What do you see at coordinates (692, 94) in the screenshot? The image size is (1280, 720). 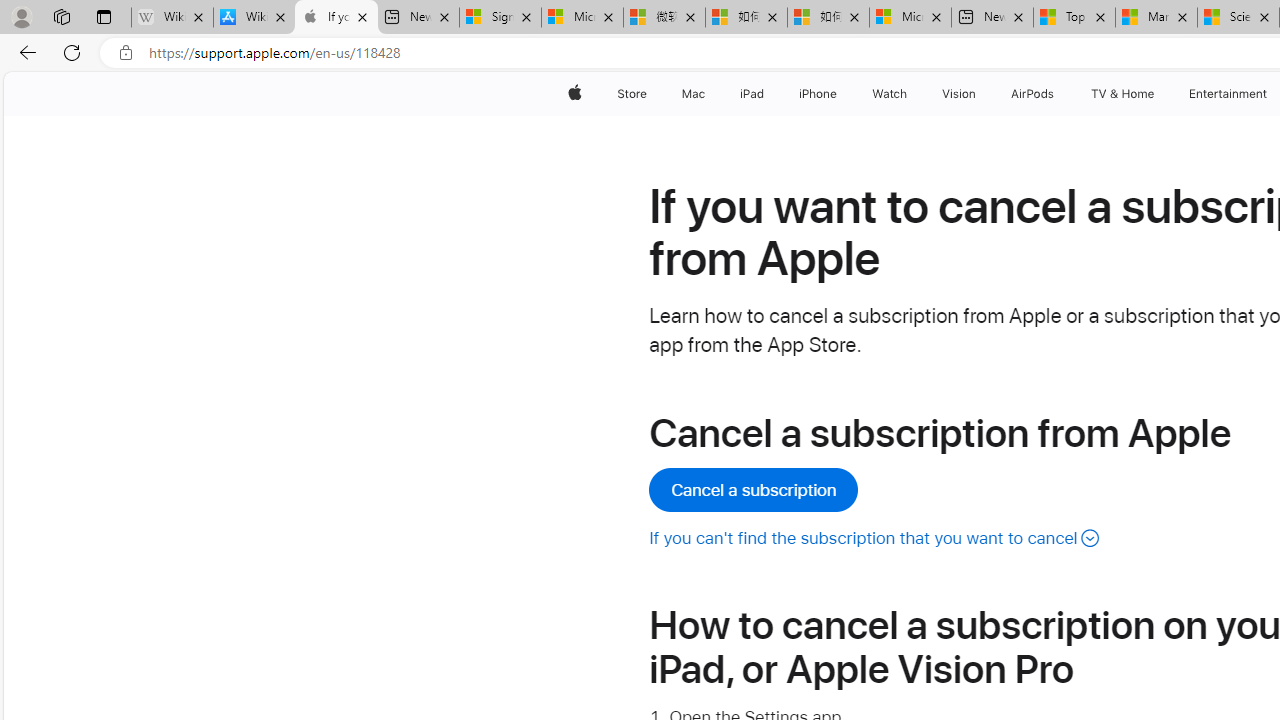 I see `Mac` at bounding box center [692, 94].